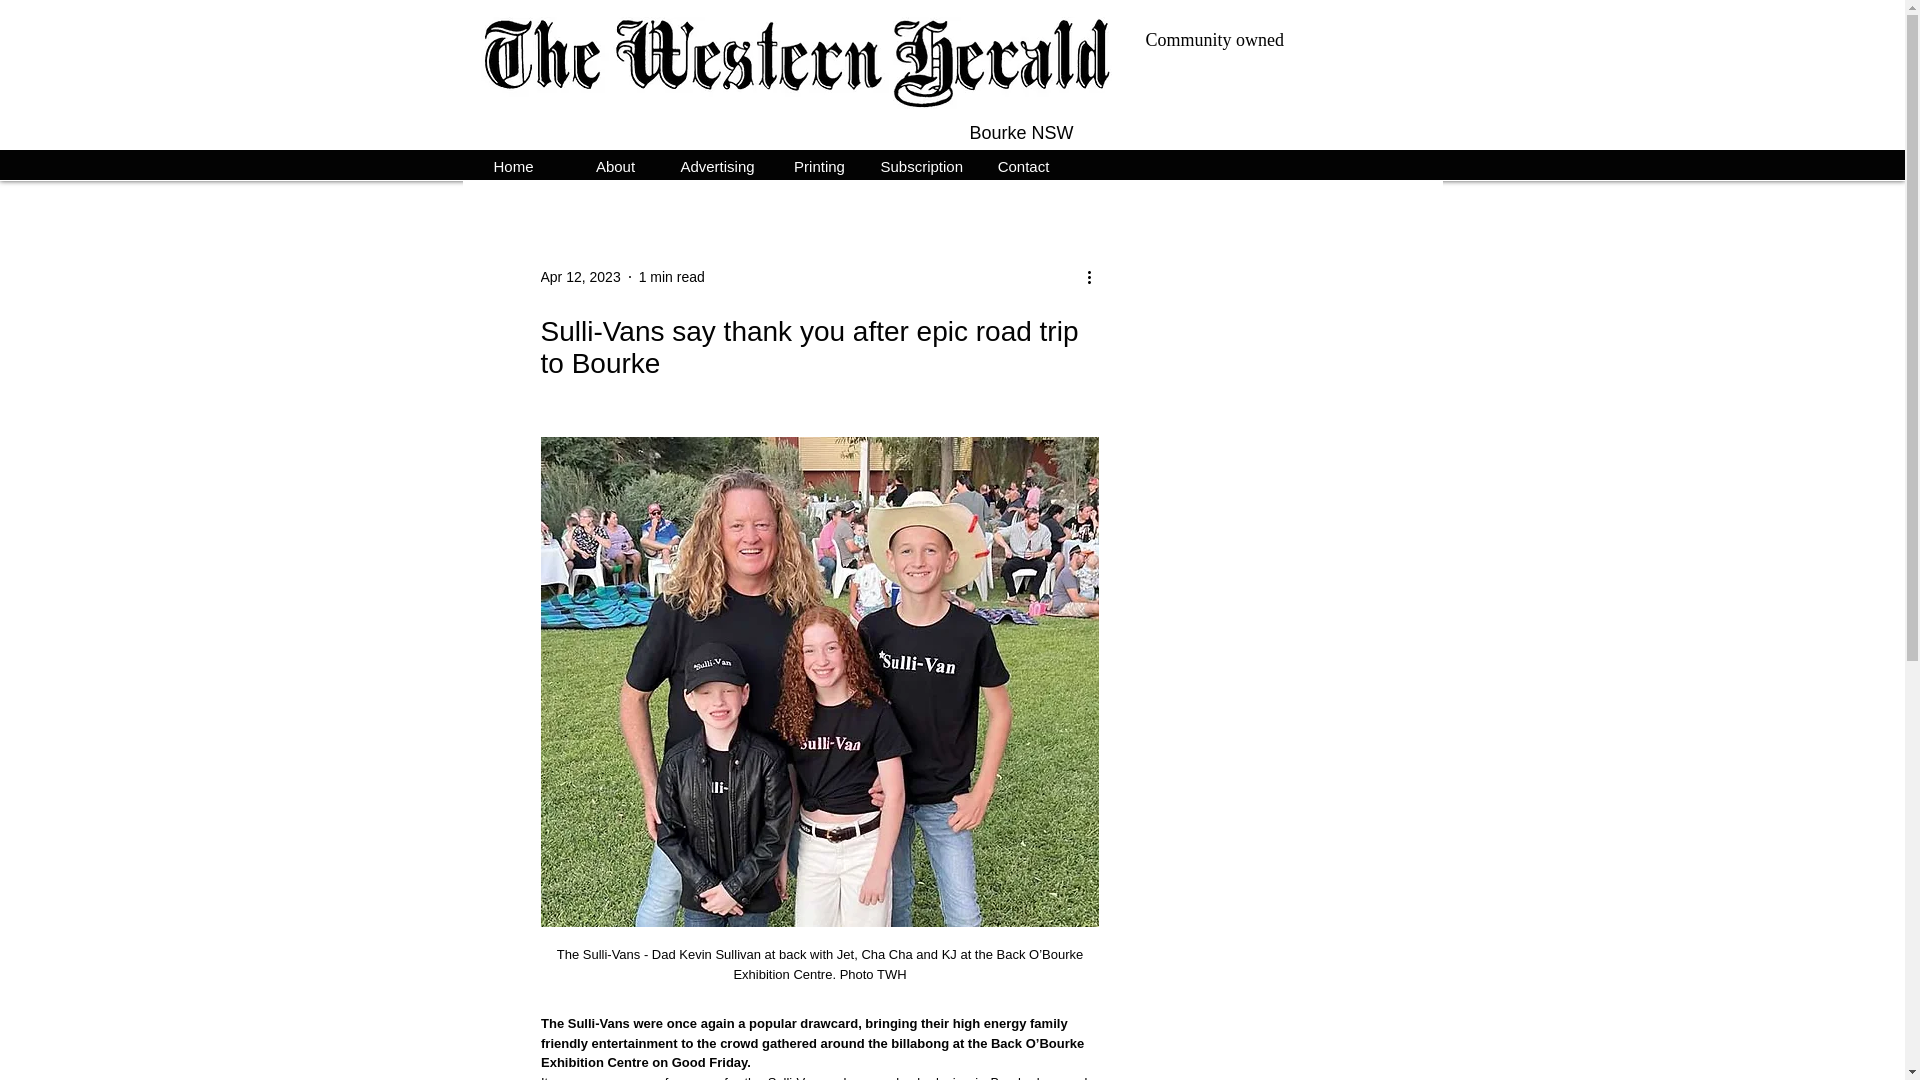 The width and height of the screenshot is (1920, 1080). Describe the element at coordinates (513, 164) in the screenshot. I see `Home` at that location.